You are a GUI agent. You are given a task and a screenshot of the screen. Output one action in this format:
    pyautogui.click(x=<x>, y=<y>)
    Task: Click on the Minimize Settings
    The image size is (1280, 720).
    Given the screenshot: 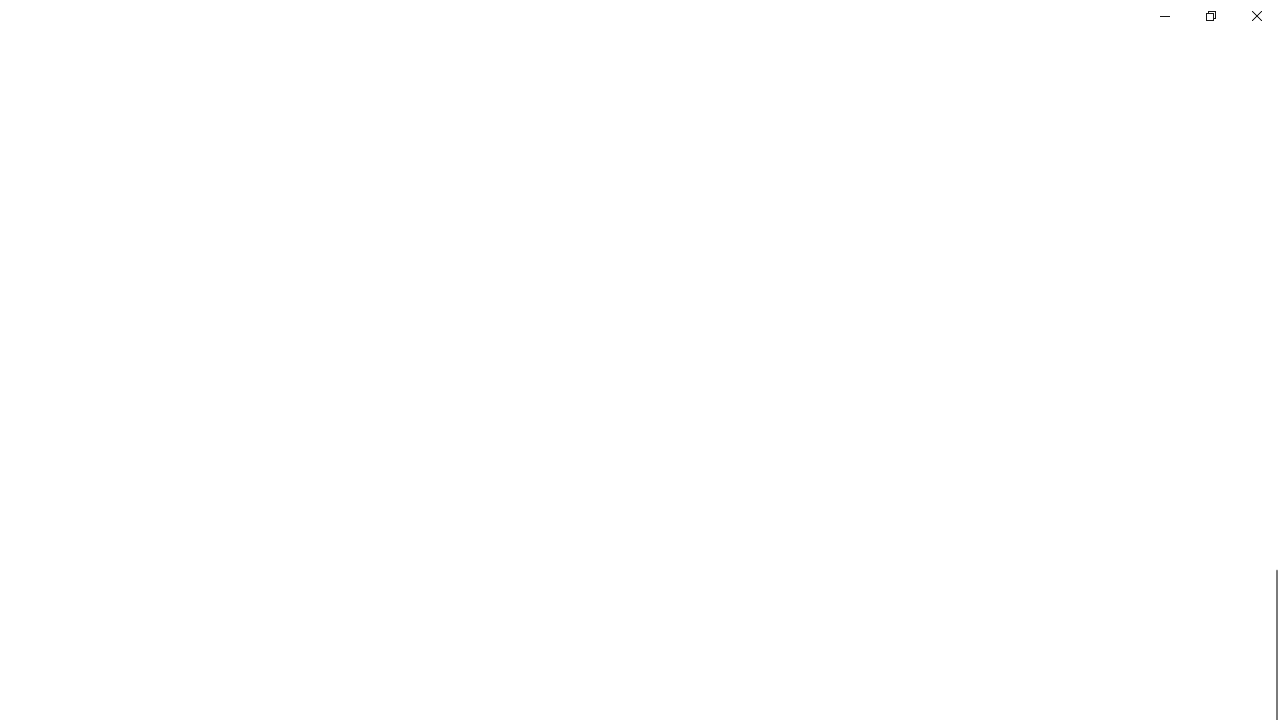 What is the action you would take?
    pyautogui.click(x=1164, y=16)
    